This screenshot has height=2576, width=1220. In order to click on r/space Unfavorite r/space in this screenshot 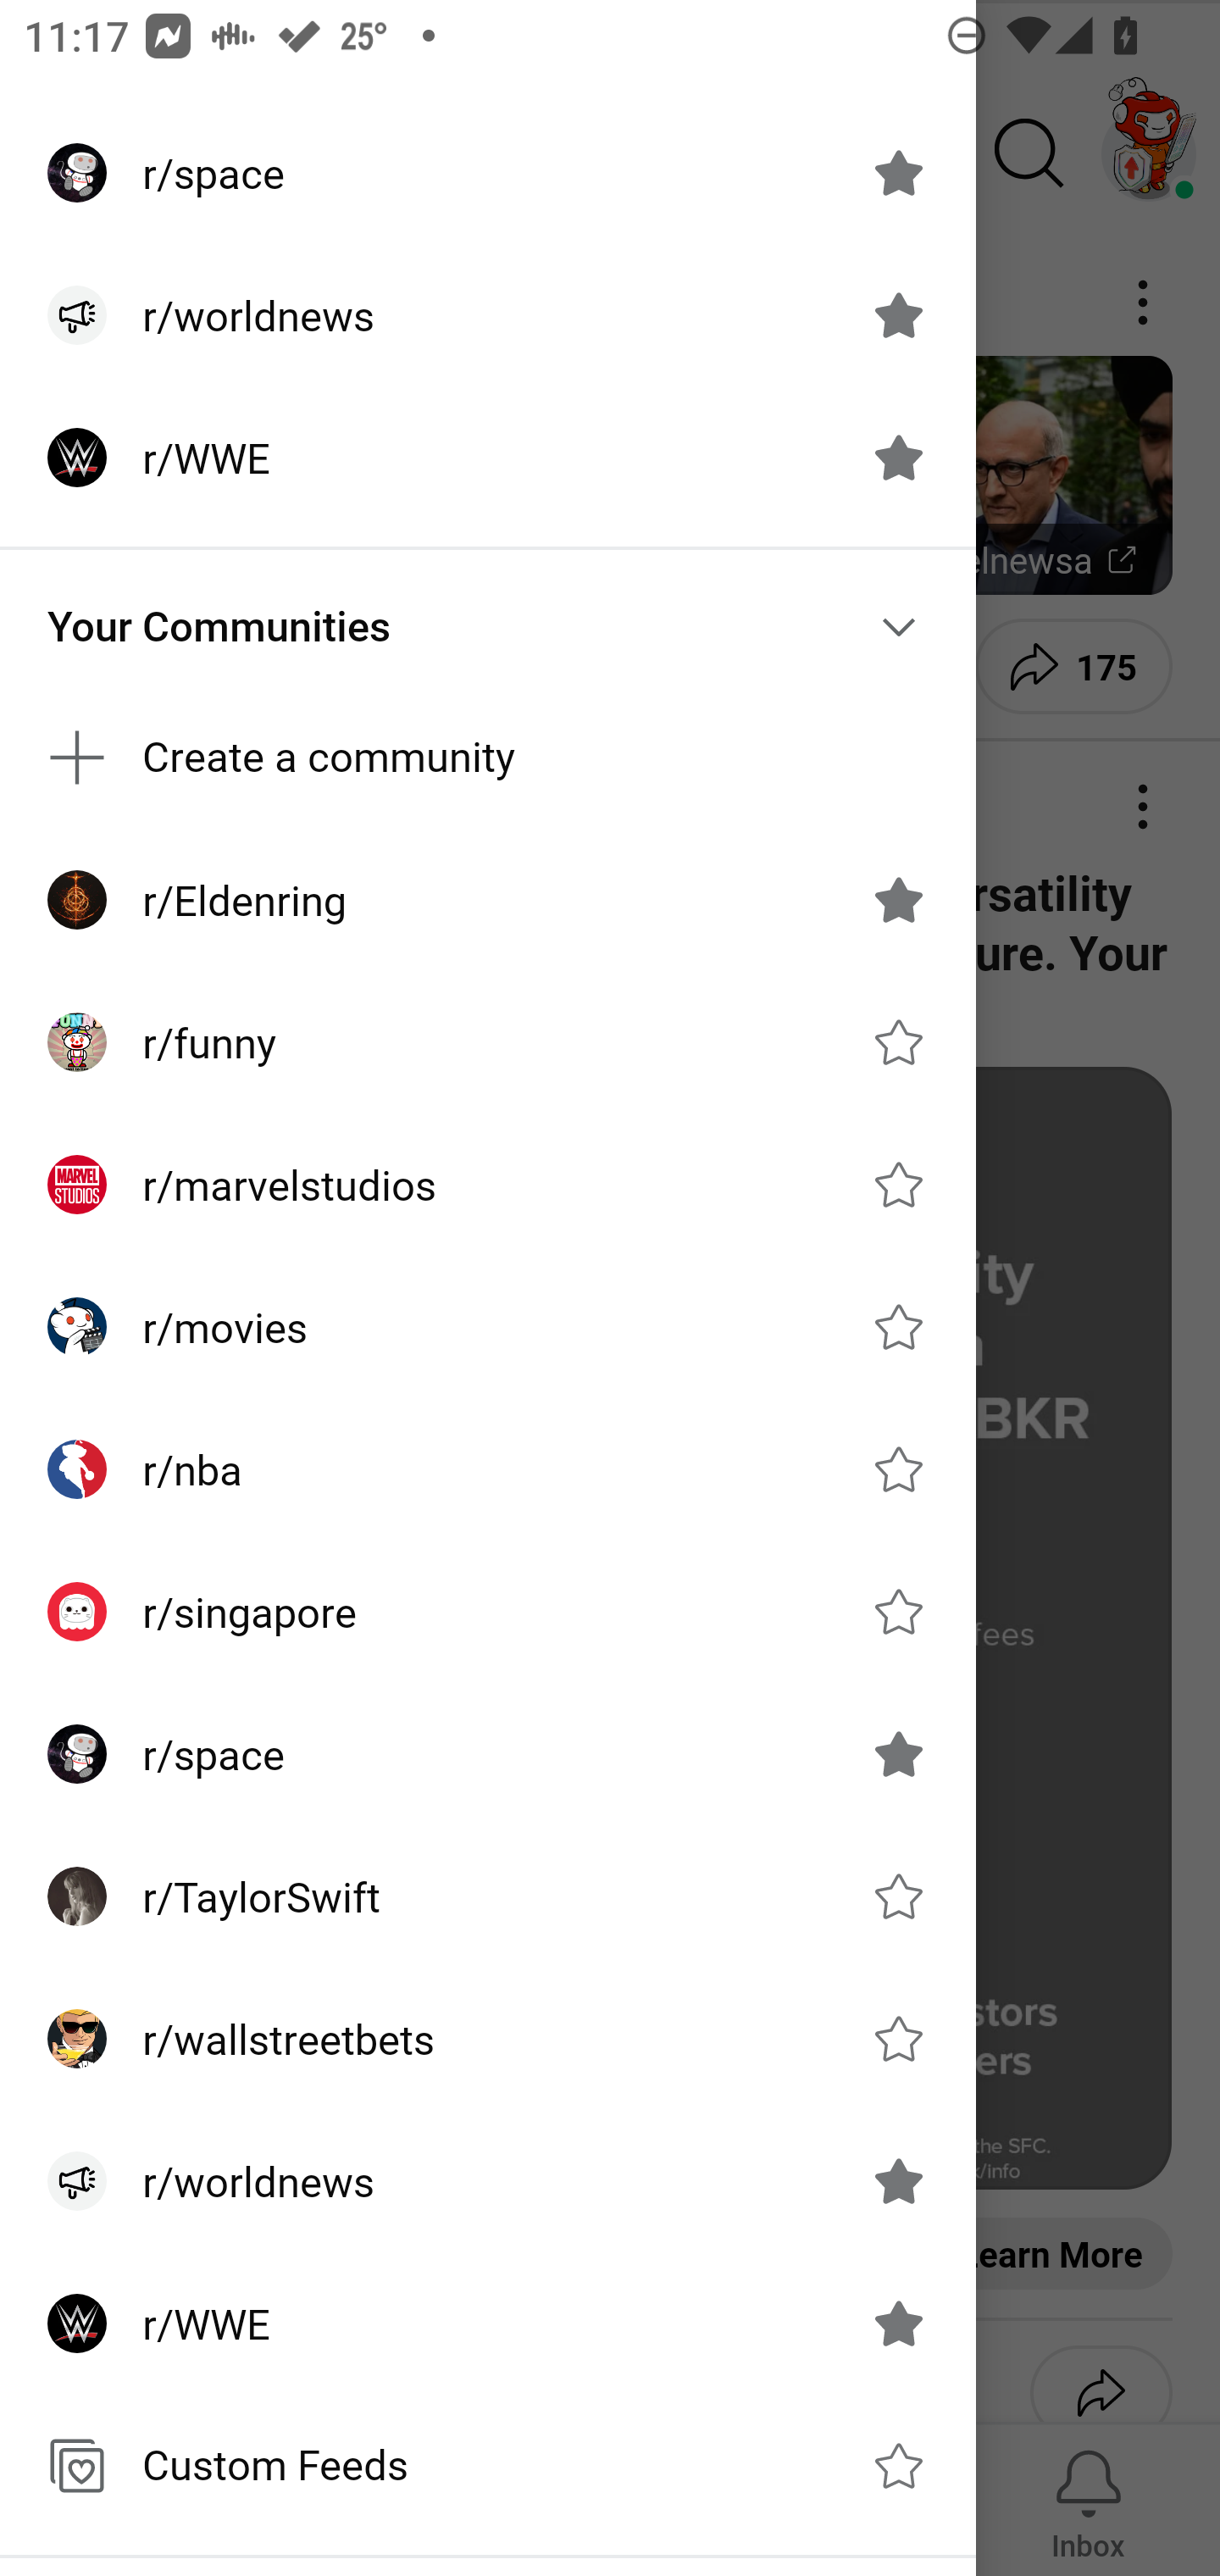, I will do `click(488, 172)`.